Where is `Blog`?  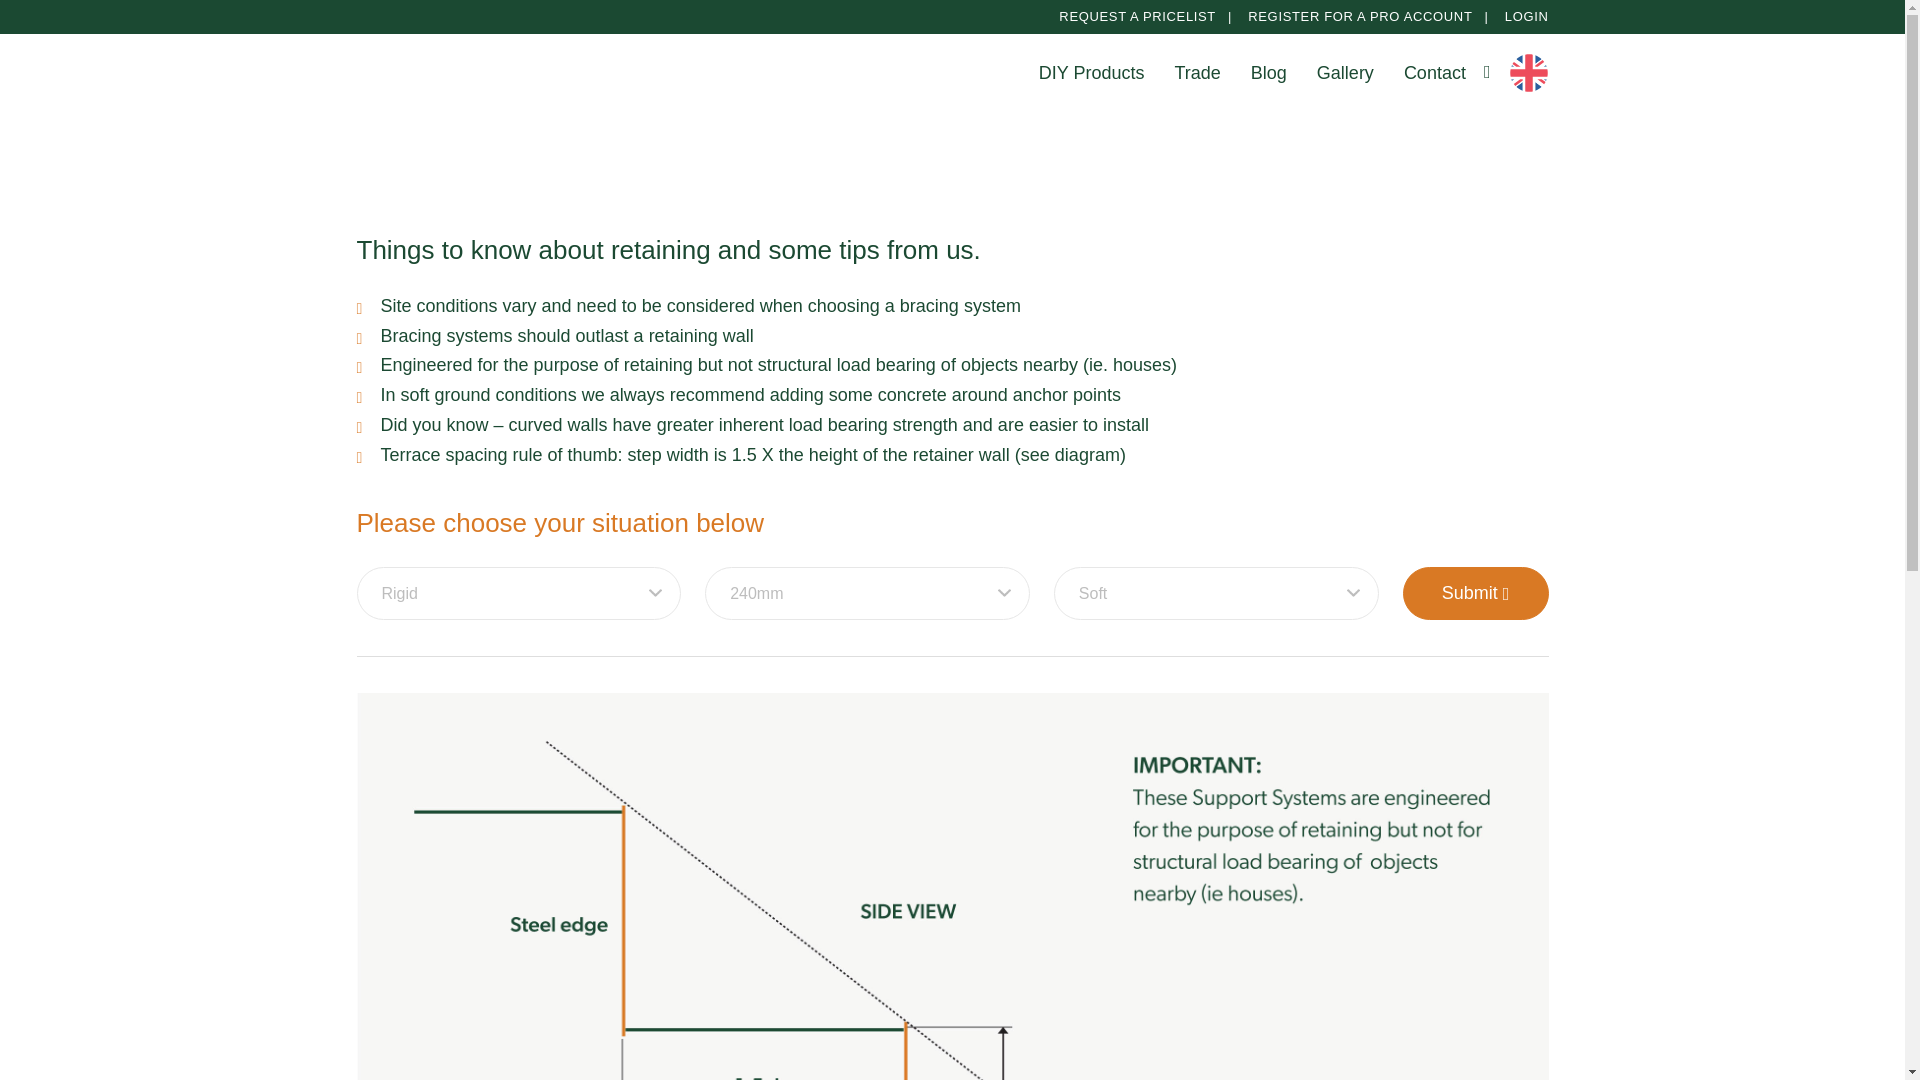
Blog is located at coordinates (1268, 72).